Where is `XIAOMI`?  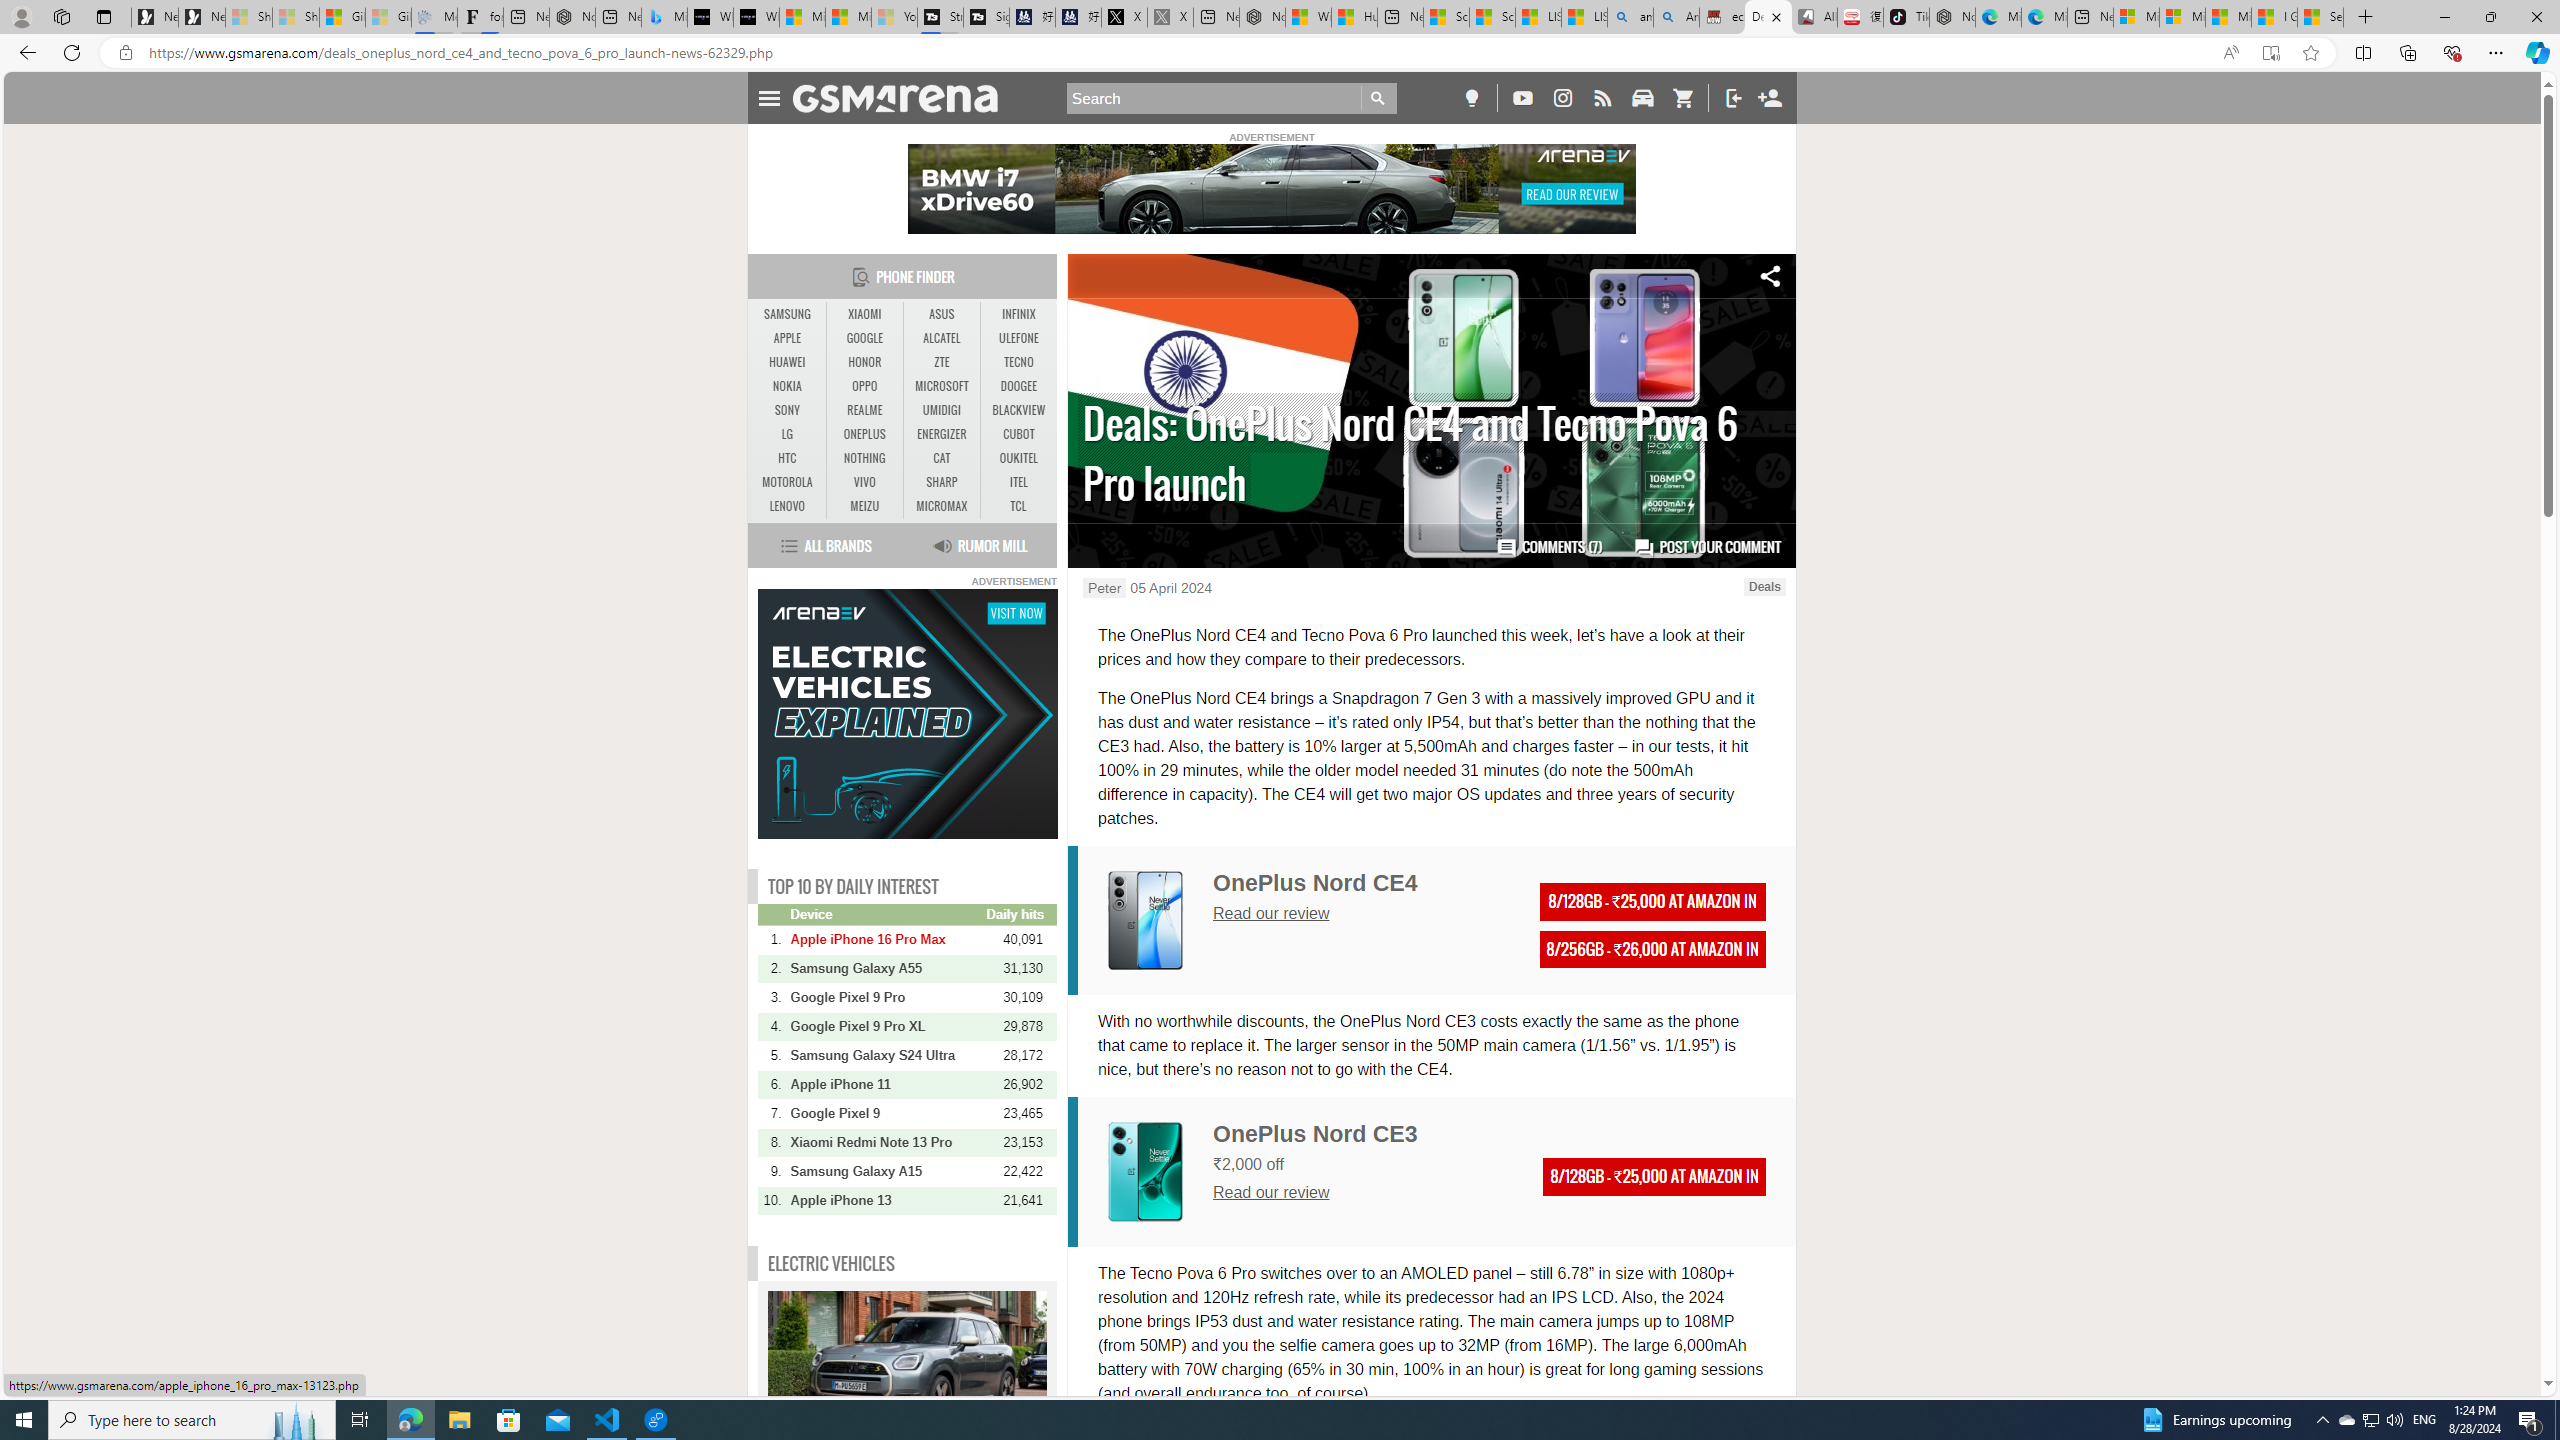
XIAOMI is located at coordinates (864, 314).